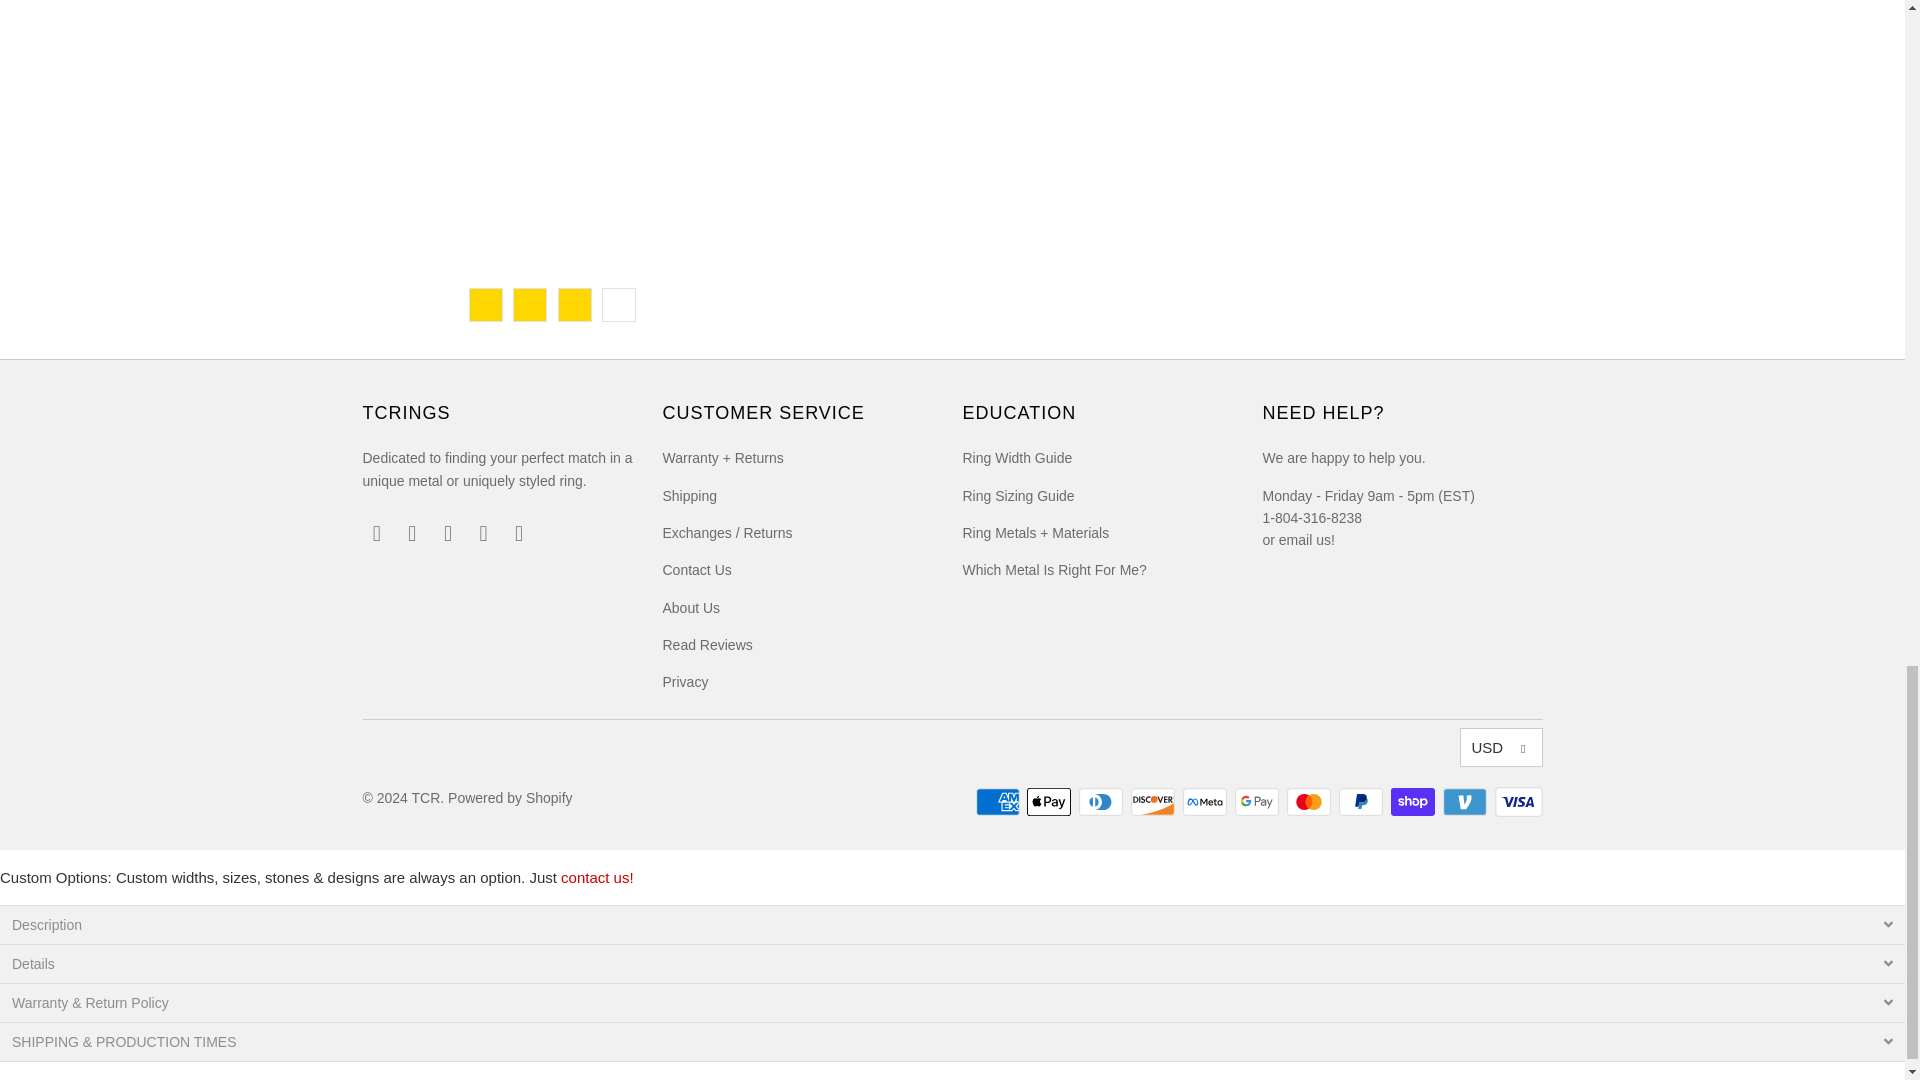  What do you see at coordinates (1154, 802) in the screenshot?
I see `Discover` at bounding box center [1154, 802].